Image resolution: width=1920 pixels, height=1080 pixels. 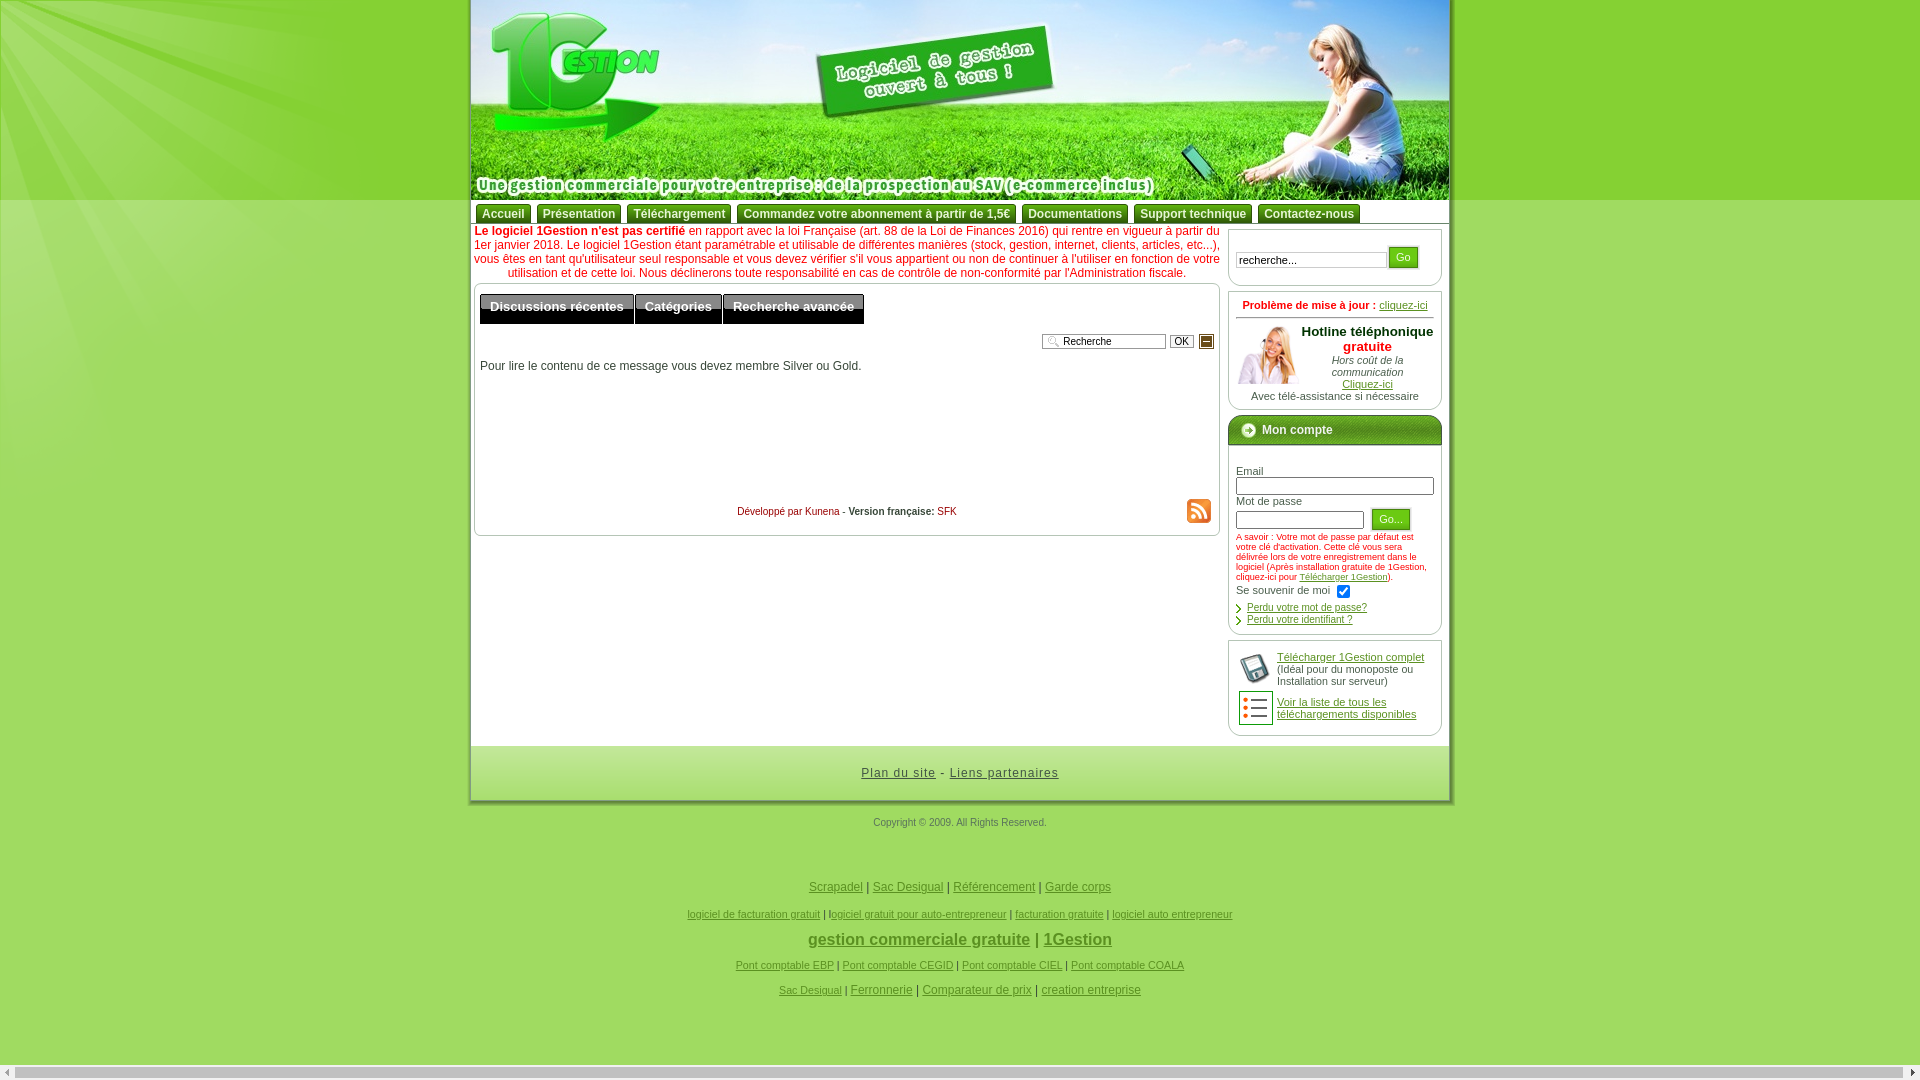 I want to click on ogiciel gratuit pour auto-entrepreneur, so click(x=918, y=914).